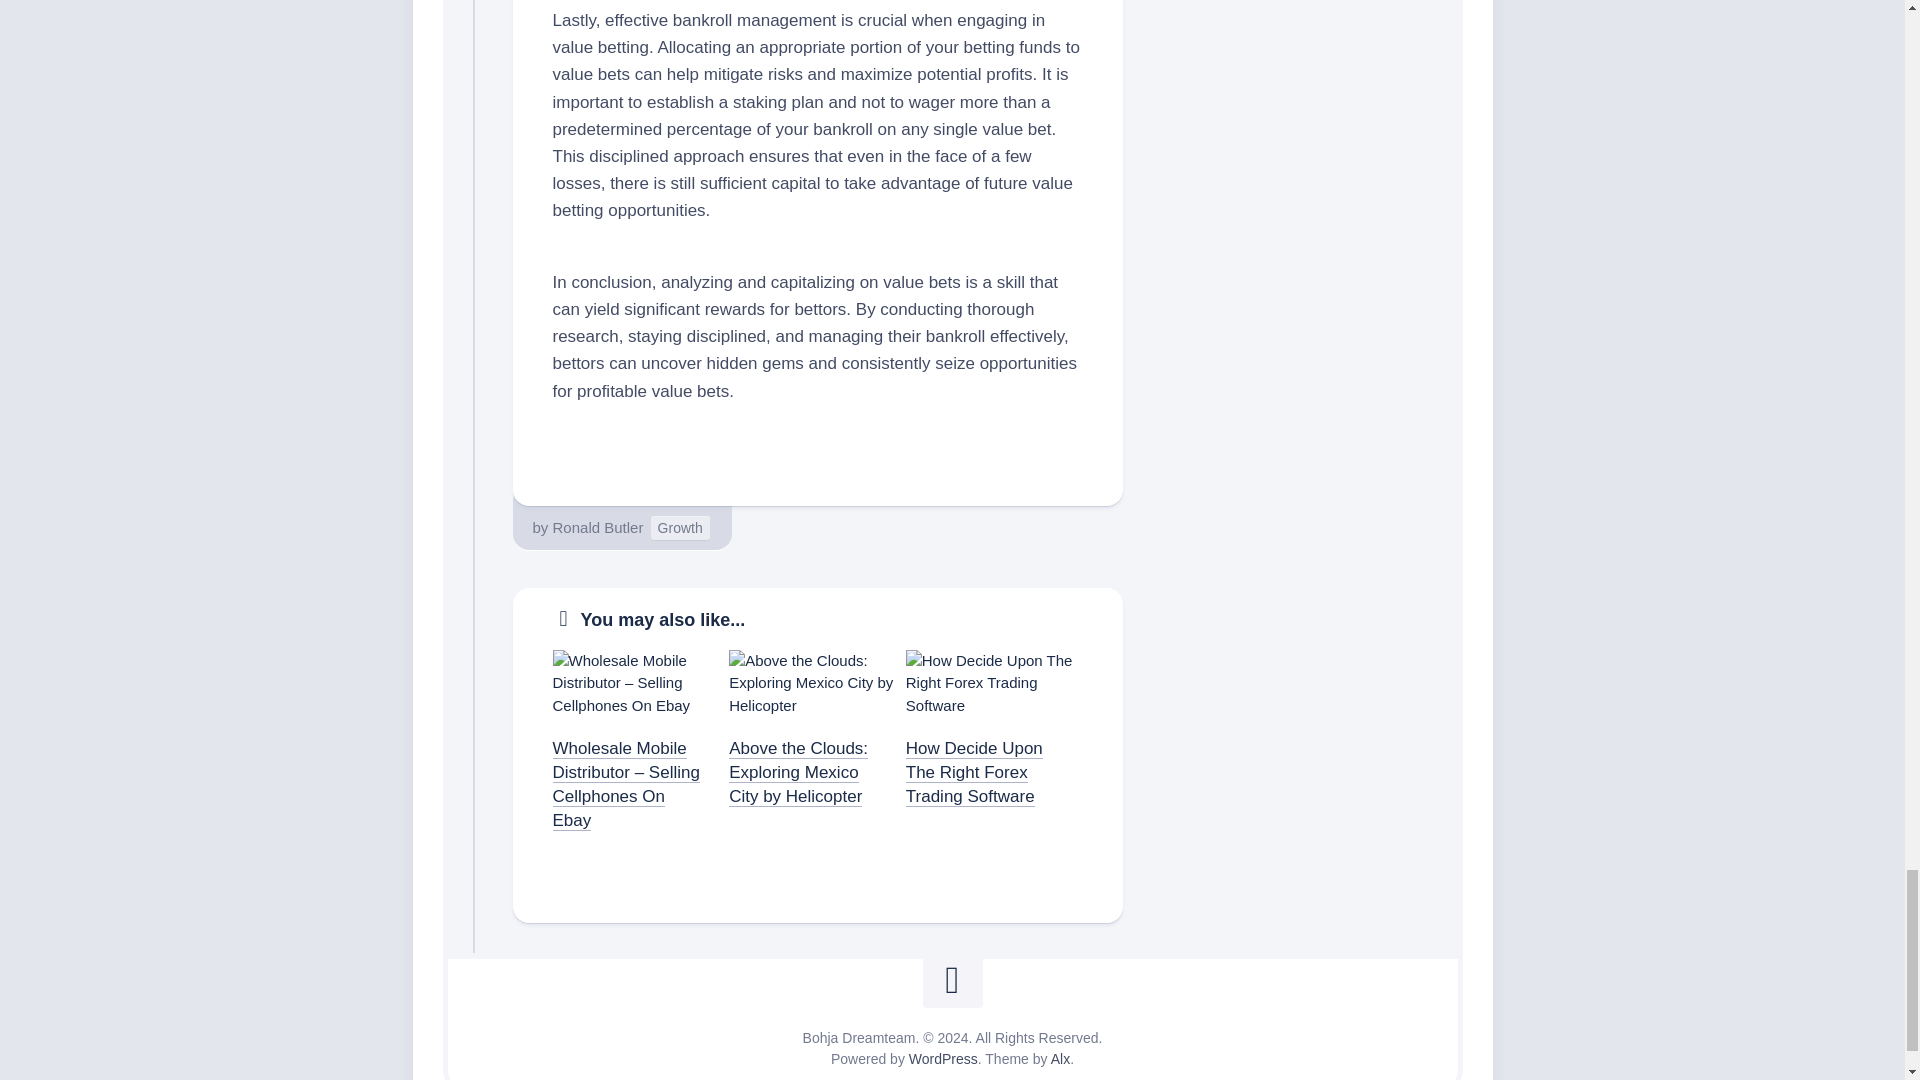 This screenshot has width=1920, height=1080. Describe the element at coordinates (1060, 1058) in the screenshot. I see `Alx` at that location.